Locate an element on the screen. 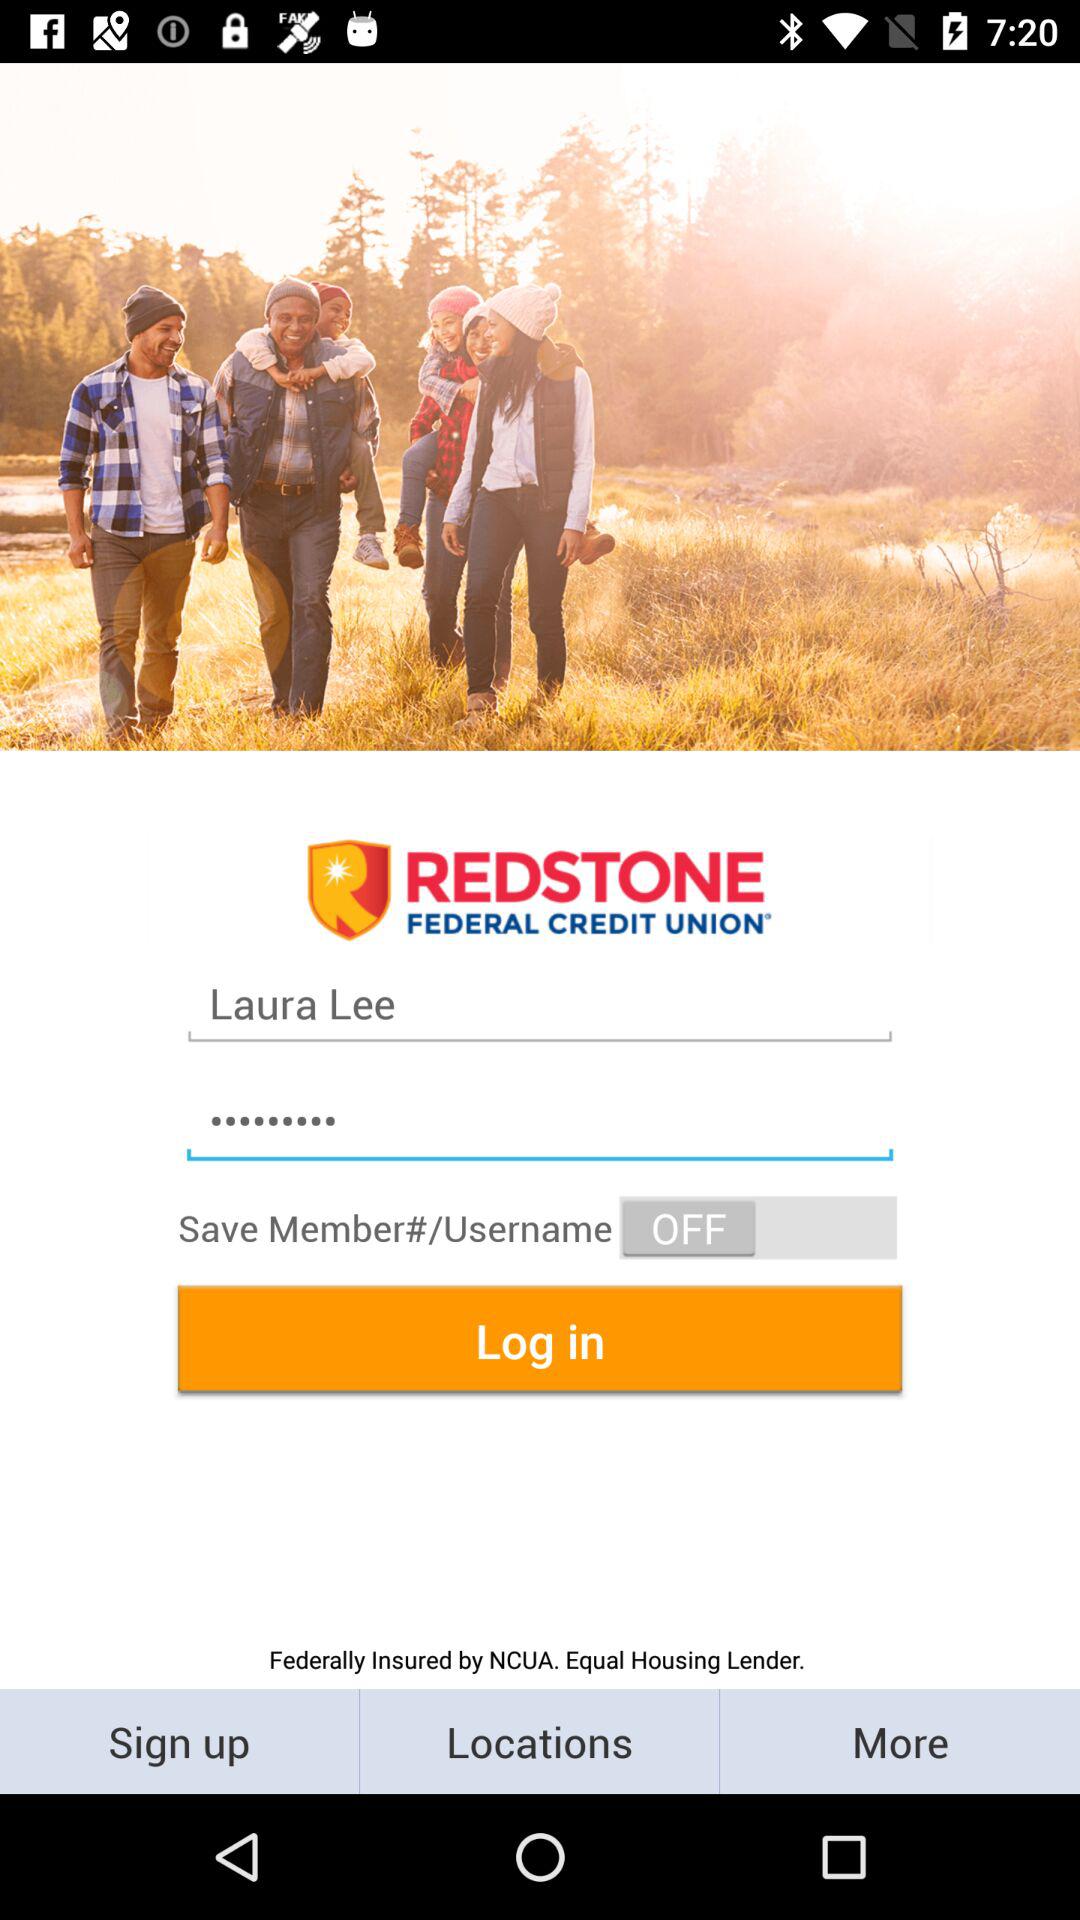 The height and width of the screenshot is (1920, 1080). click the item below crowd3116 item is located at coordinates (758, 1228).